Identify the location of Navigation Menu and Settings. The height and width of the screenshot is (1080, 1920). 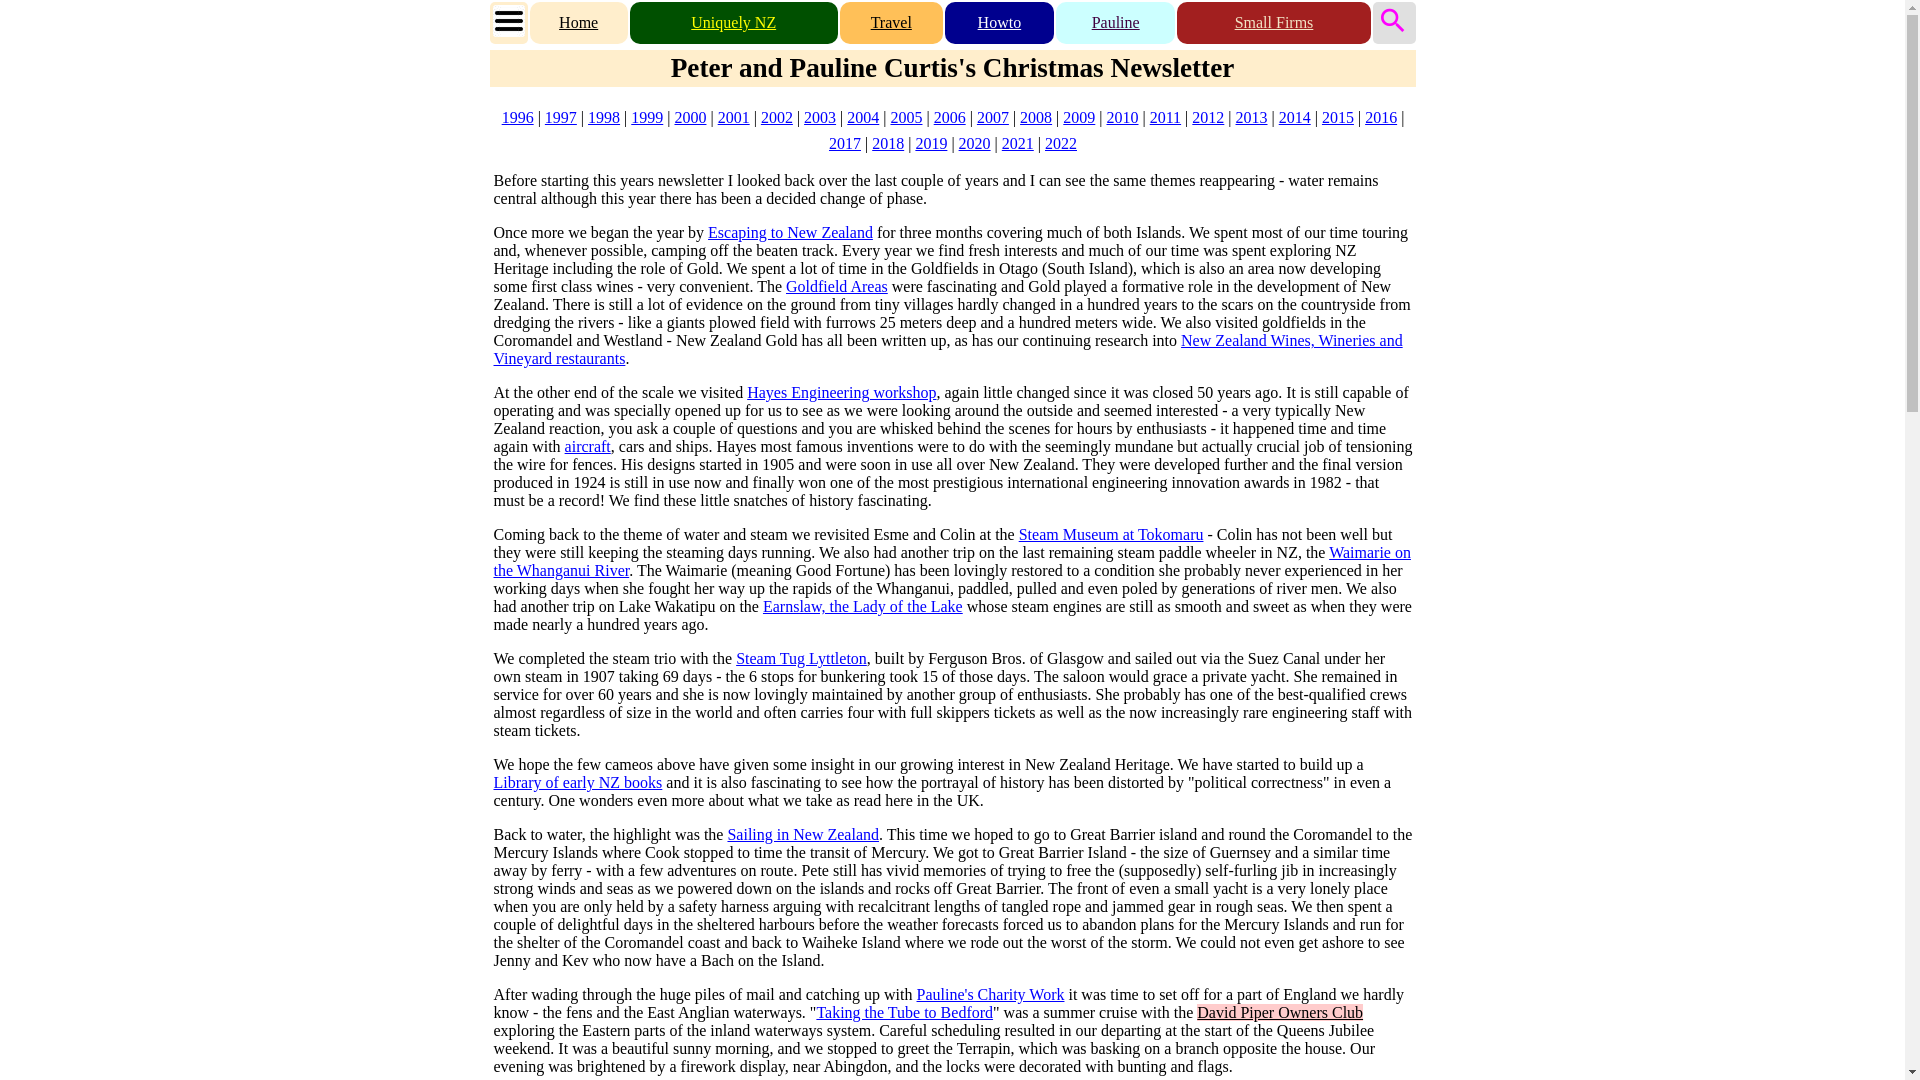
(508, 20).